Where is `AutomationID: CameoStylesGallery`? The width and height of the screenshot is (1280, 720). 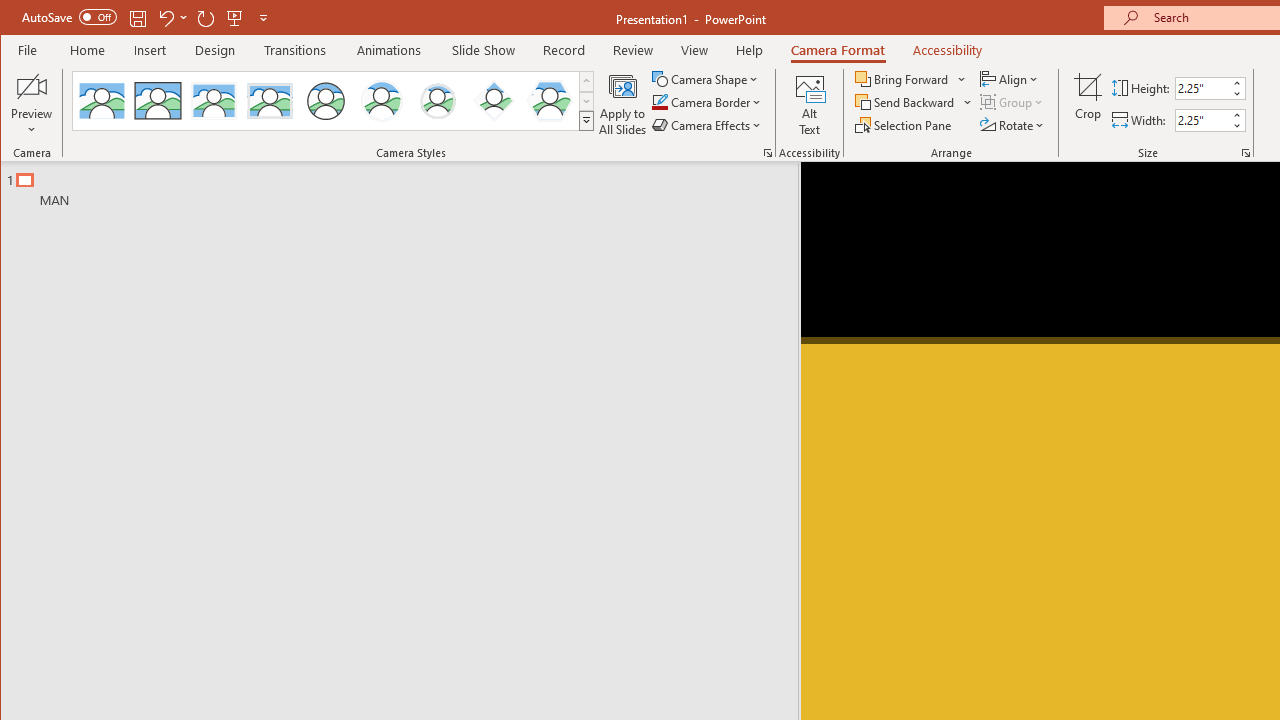 AutomationID: CameoStylesGallery is located at coordinates (333, 101).